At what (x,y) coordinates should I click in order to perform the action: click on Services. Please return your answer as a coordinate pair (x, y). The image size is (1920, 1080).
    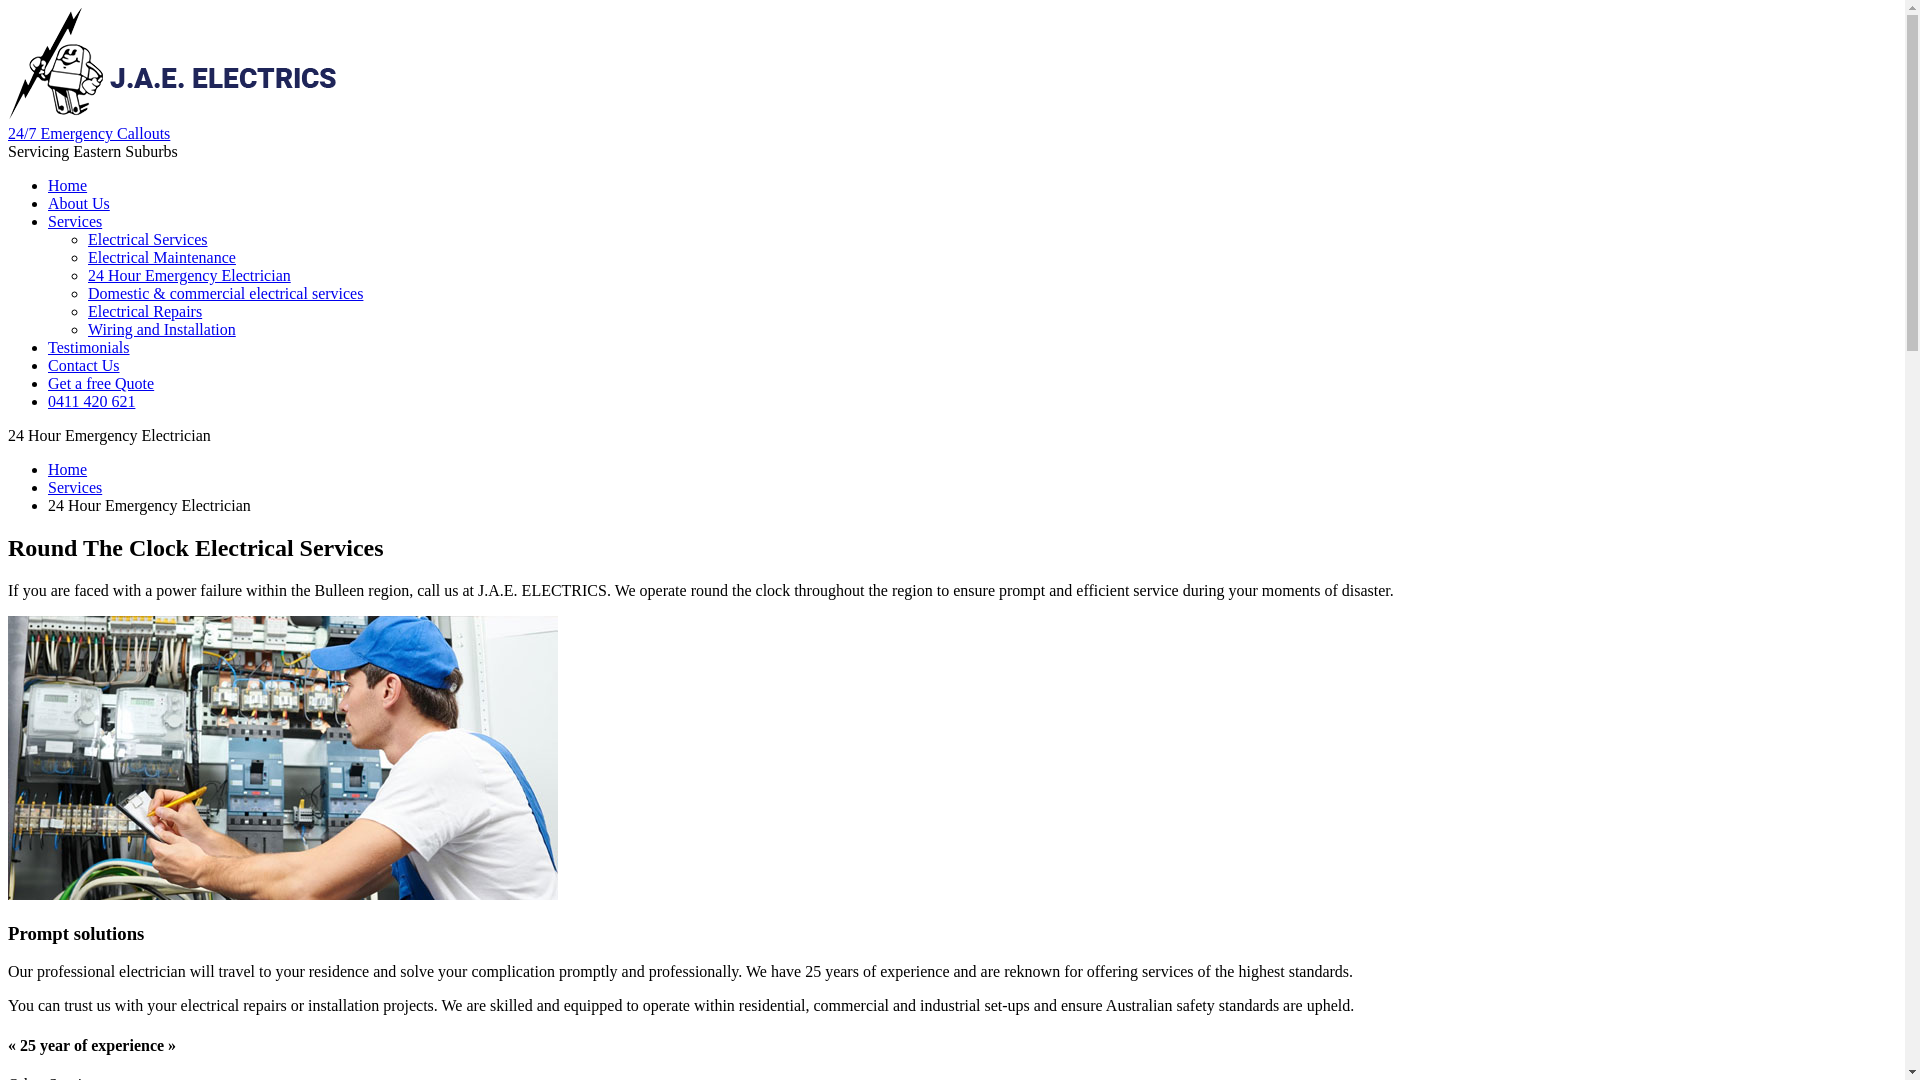
    Looking at the image, I should click on (75, 488).